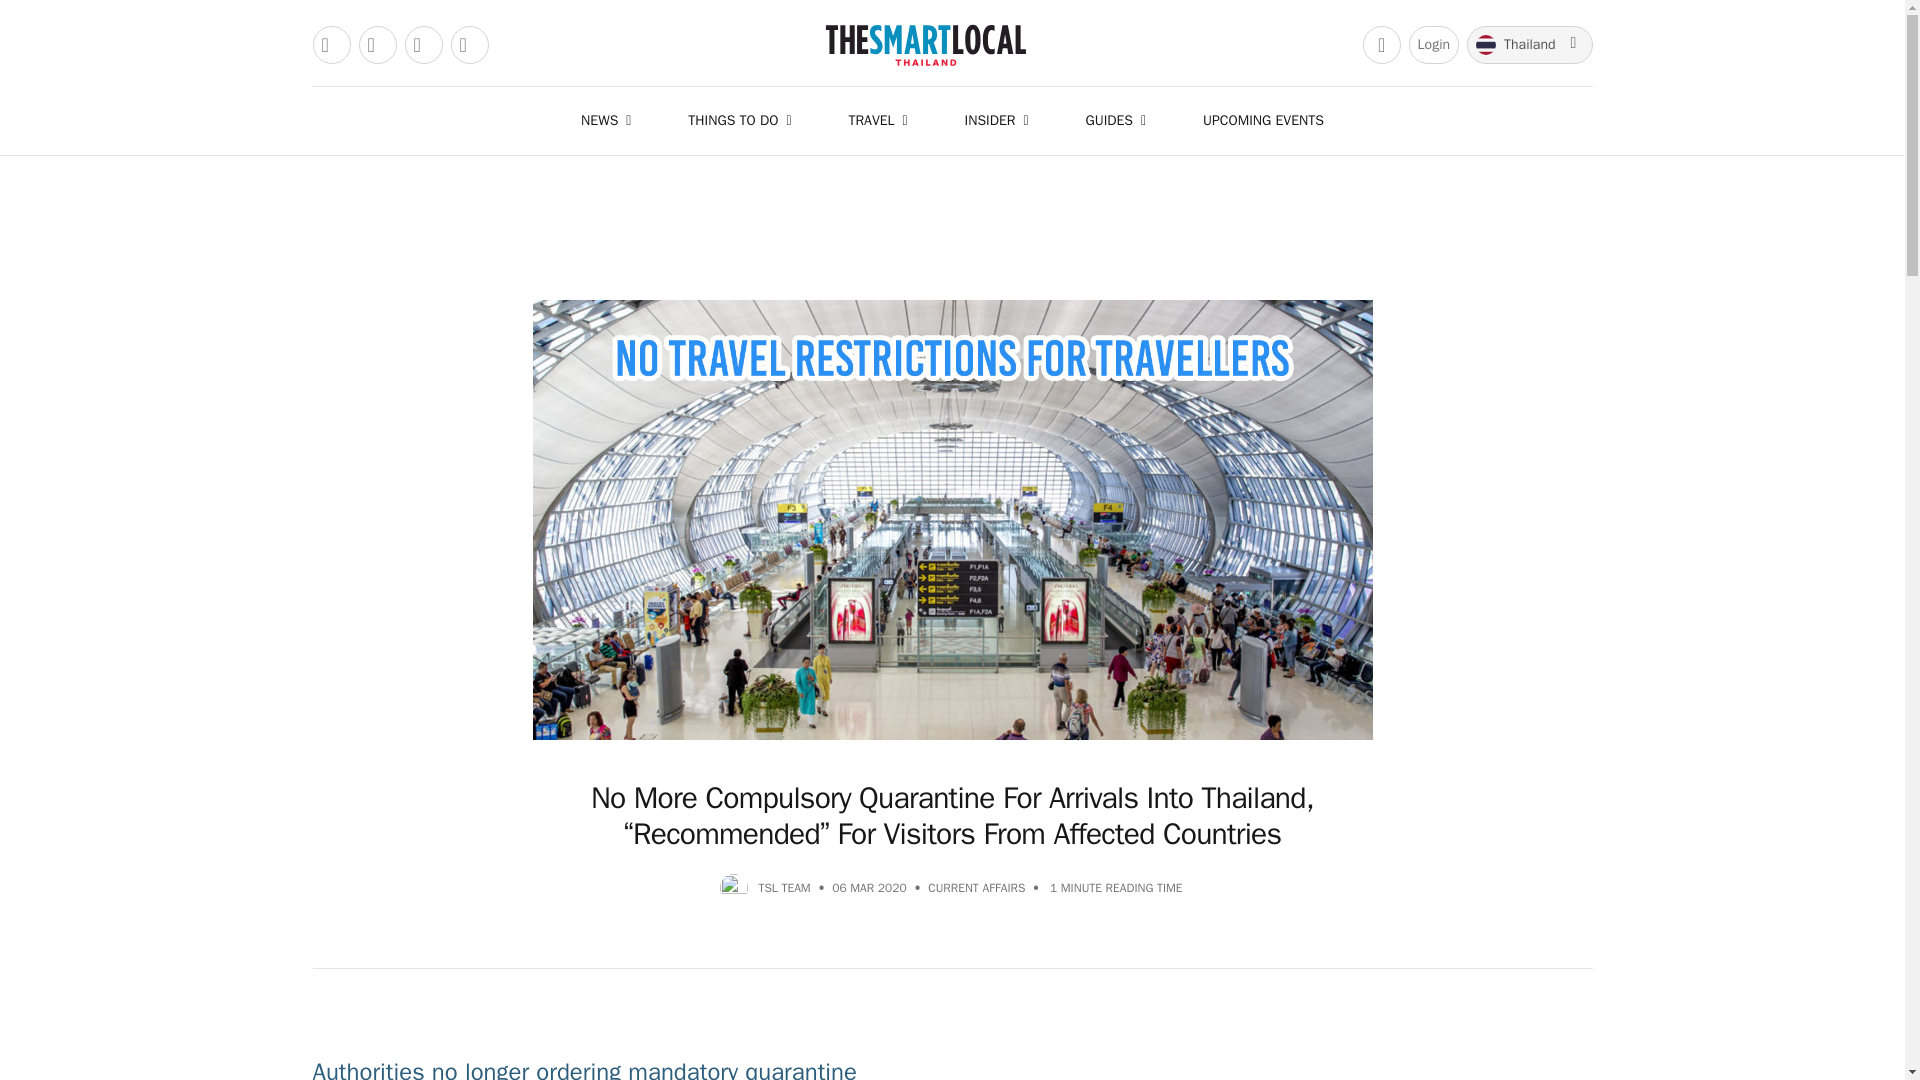 The height and width of the screenshot is (1080, 1920). What do you see at coordinates (1528, 44) in the screenshot?
I see `Thailand` at bounding box center [1528, 44].